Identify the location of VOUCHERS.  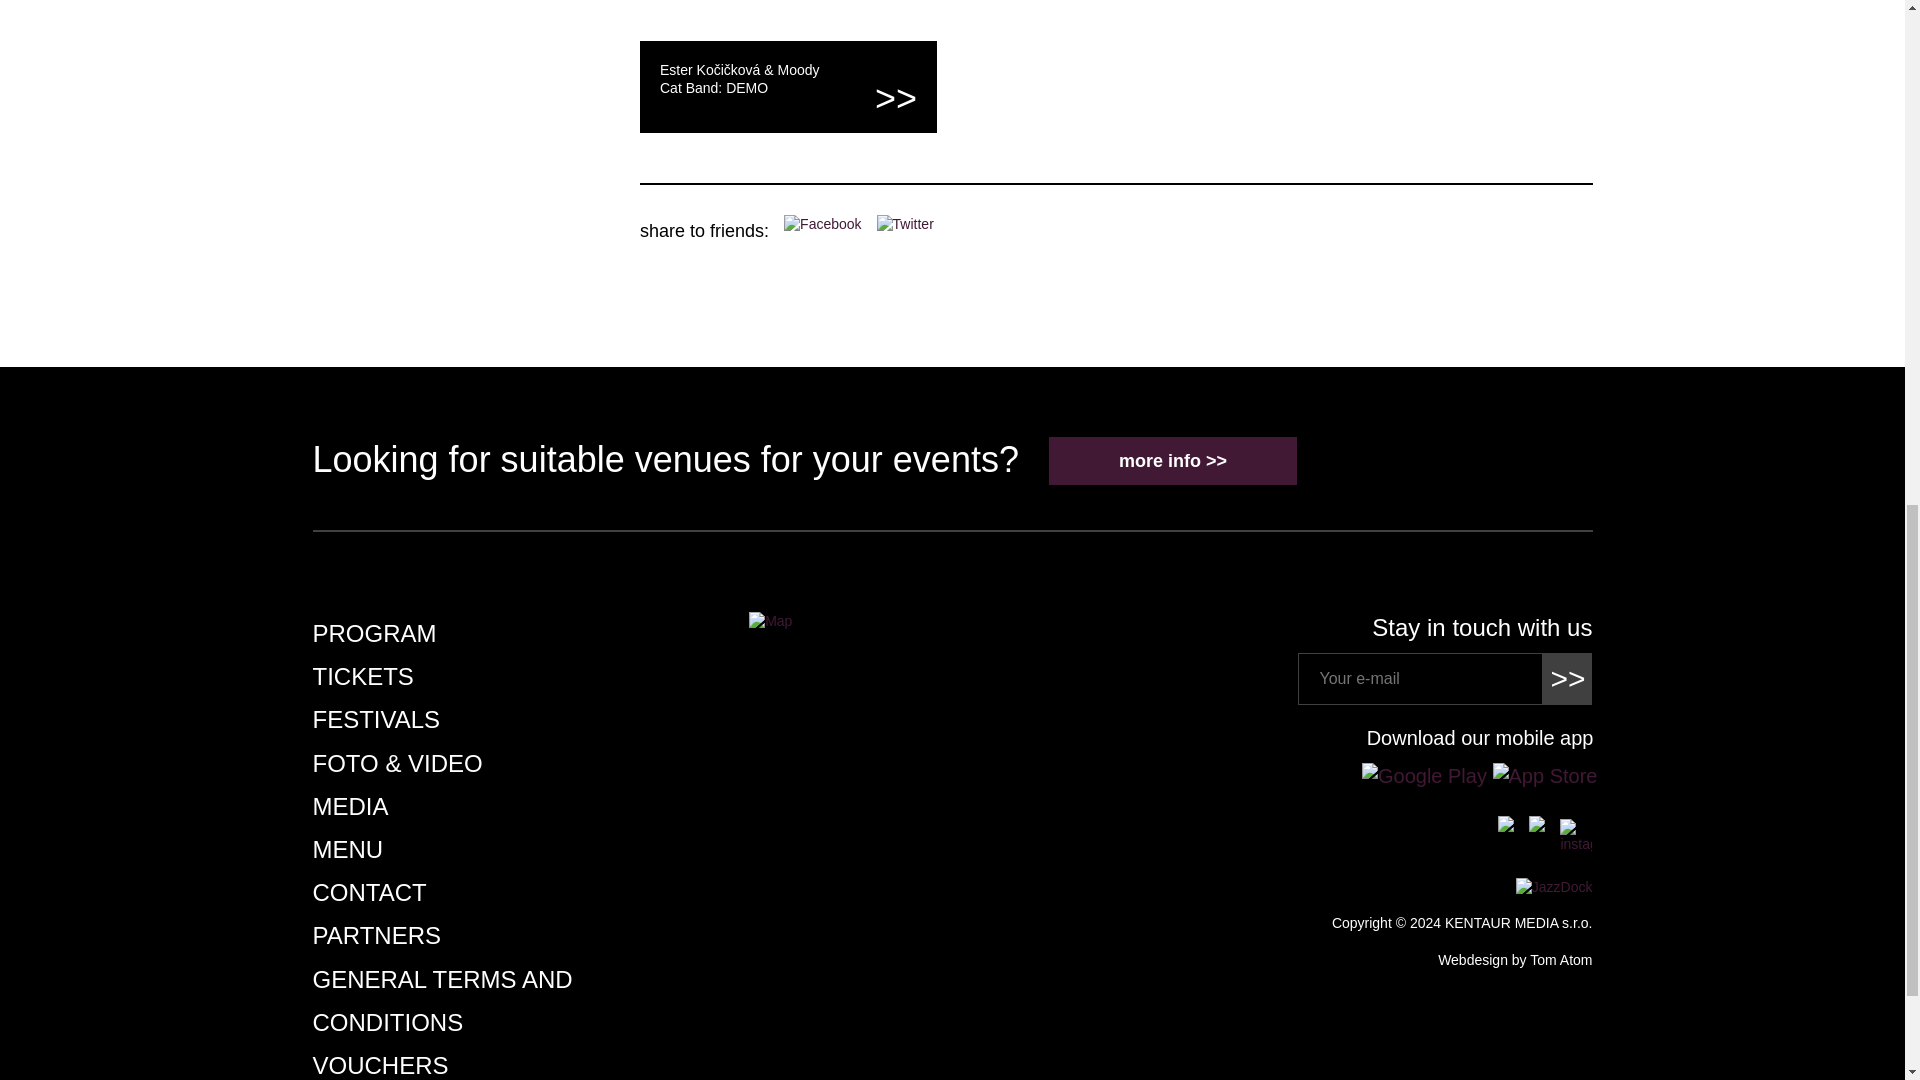
(379, 1064).